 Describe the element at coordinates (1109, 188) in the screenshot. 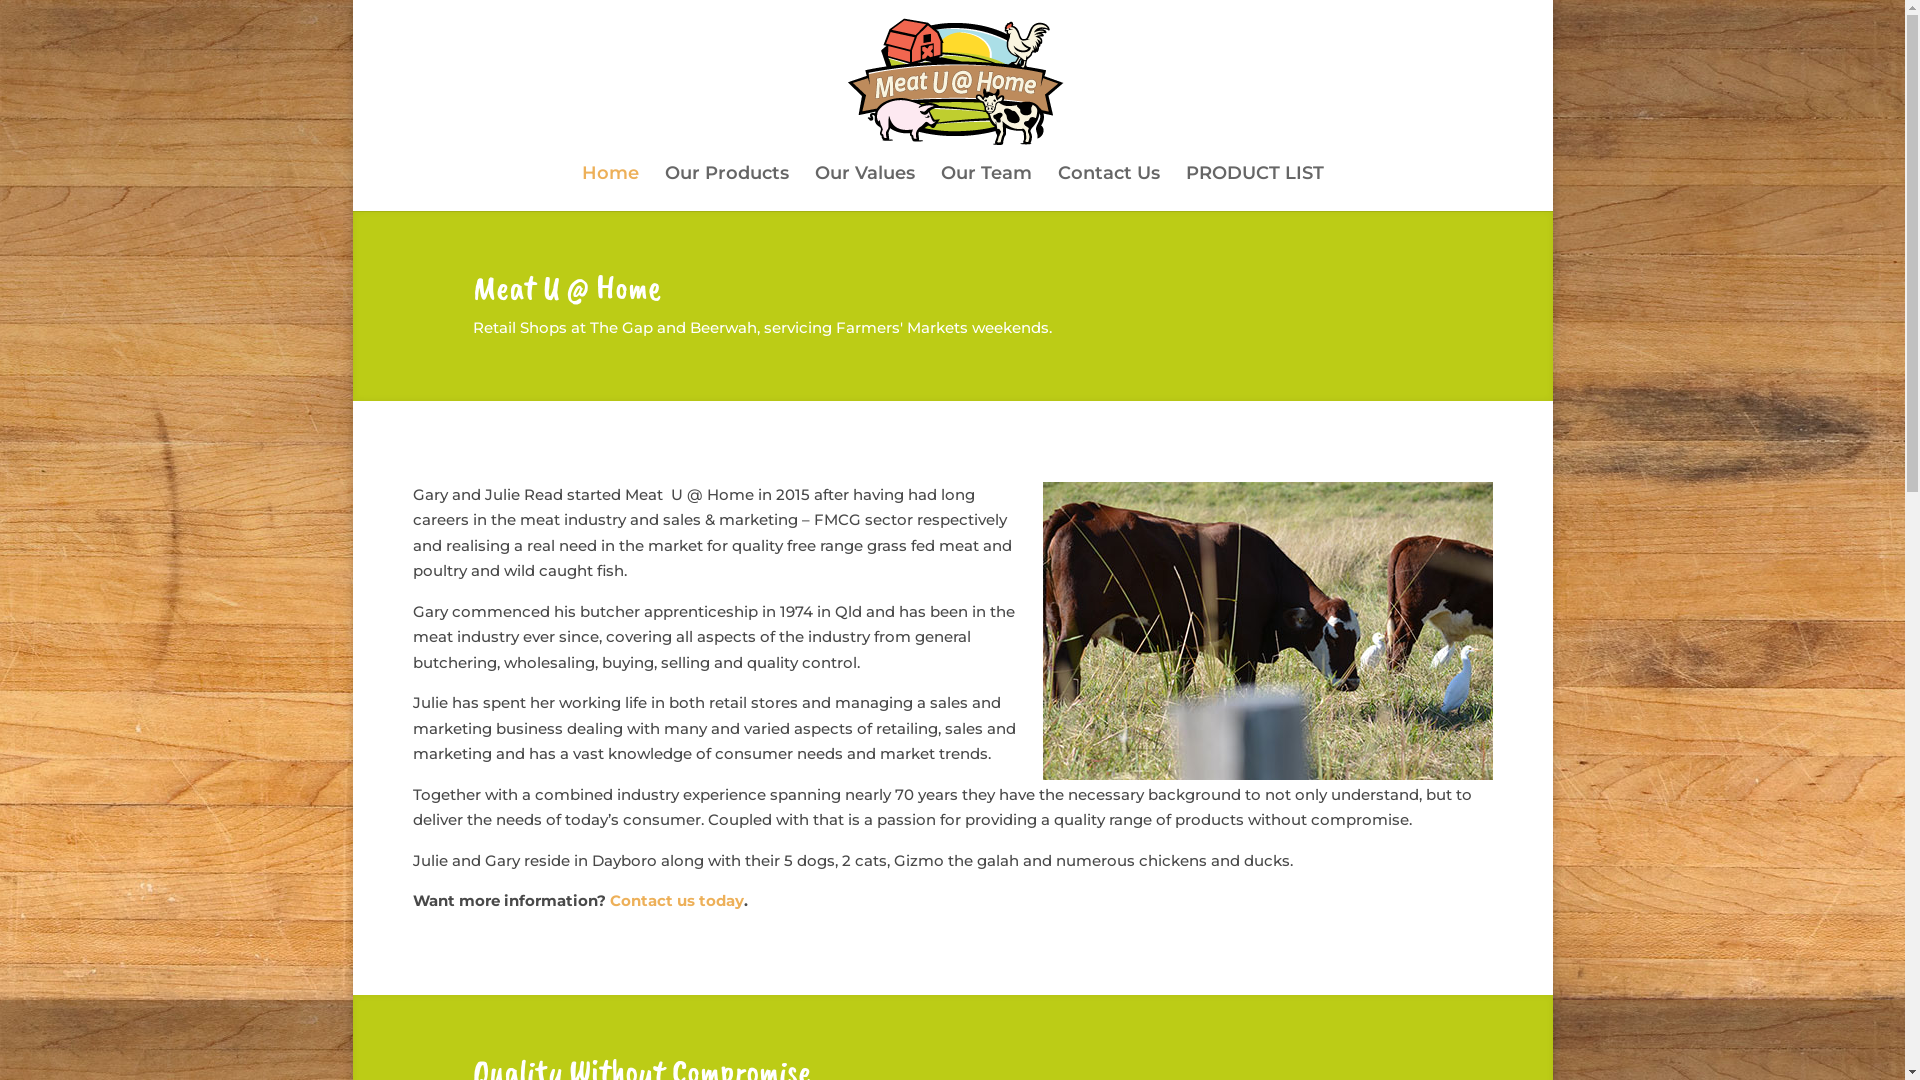

I see `Contact Us` at that location.